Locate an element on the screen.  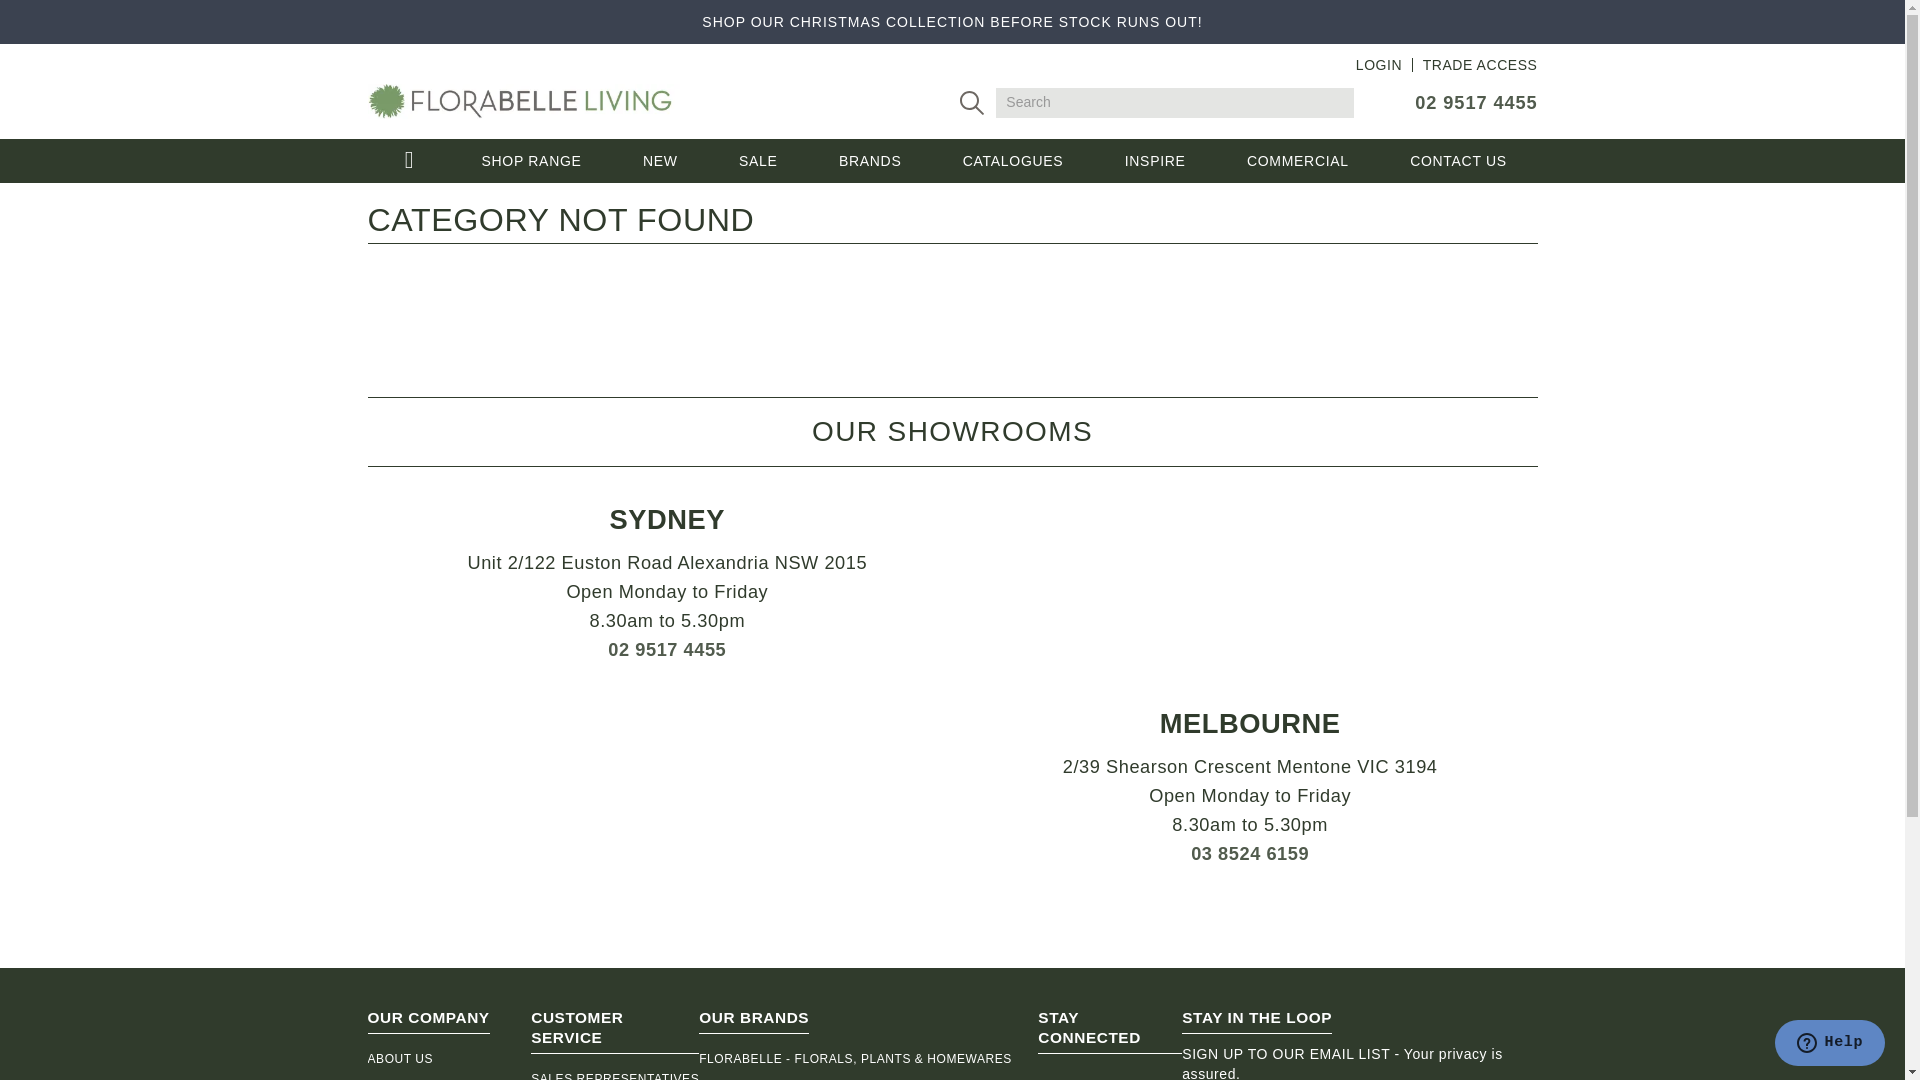
ABOUT US is located at coordinates (450, 1059).